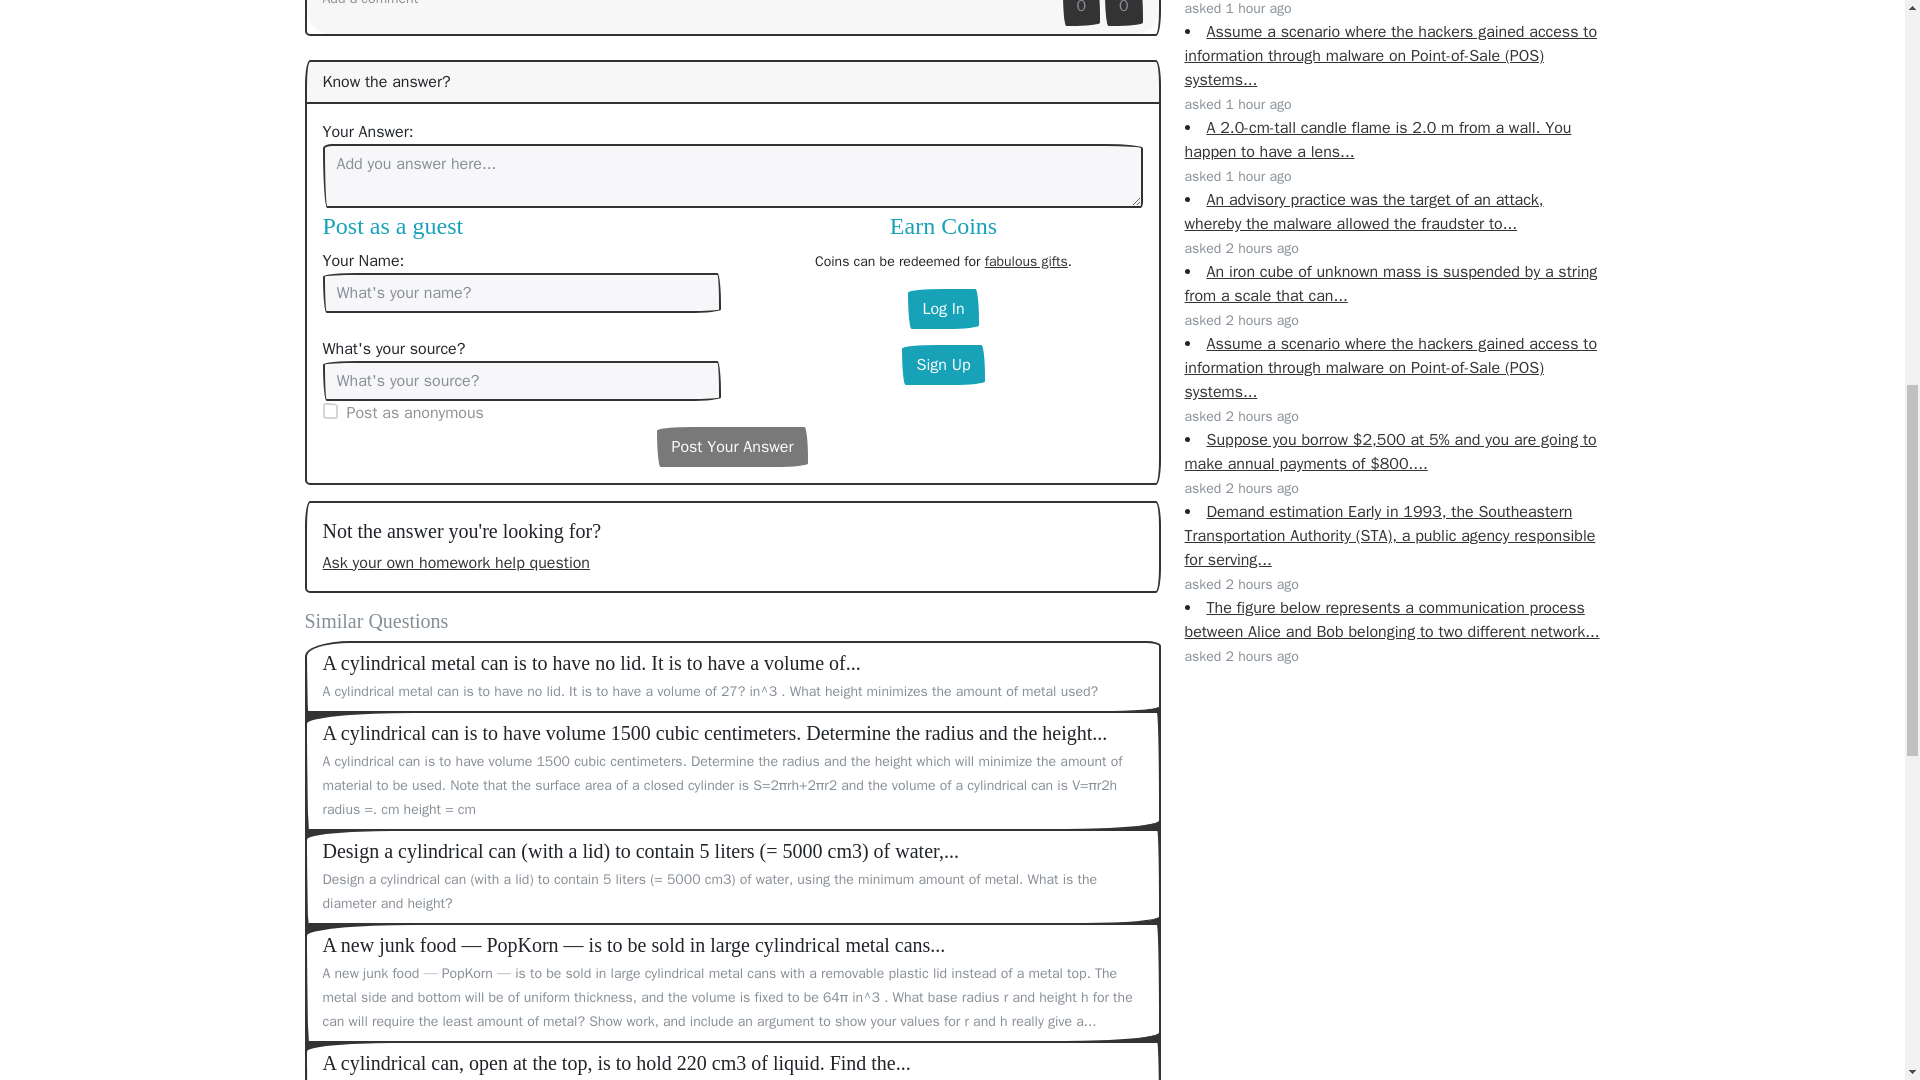 This screenshot has width=1920, height=1080. I want to click on 0, so click(1124, 12).